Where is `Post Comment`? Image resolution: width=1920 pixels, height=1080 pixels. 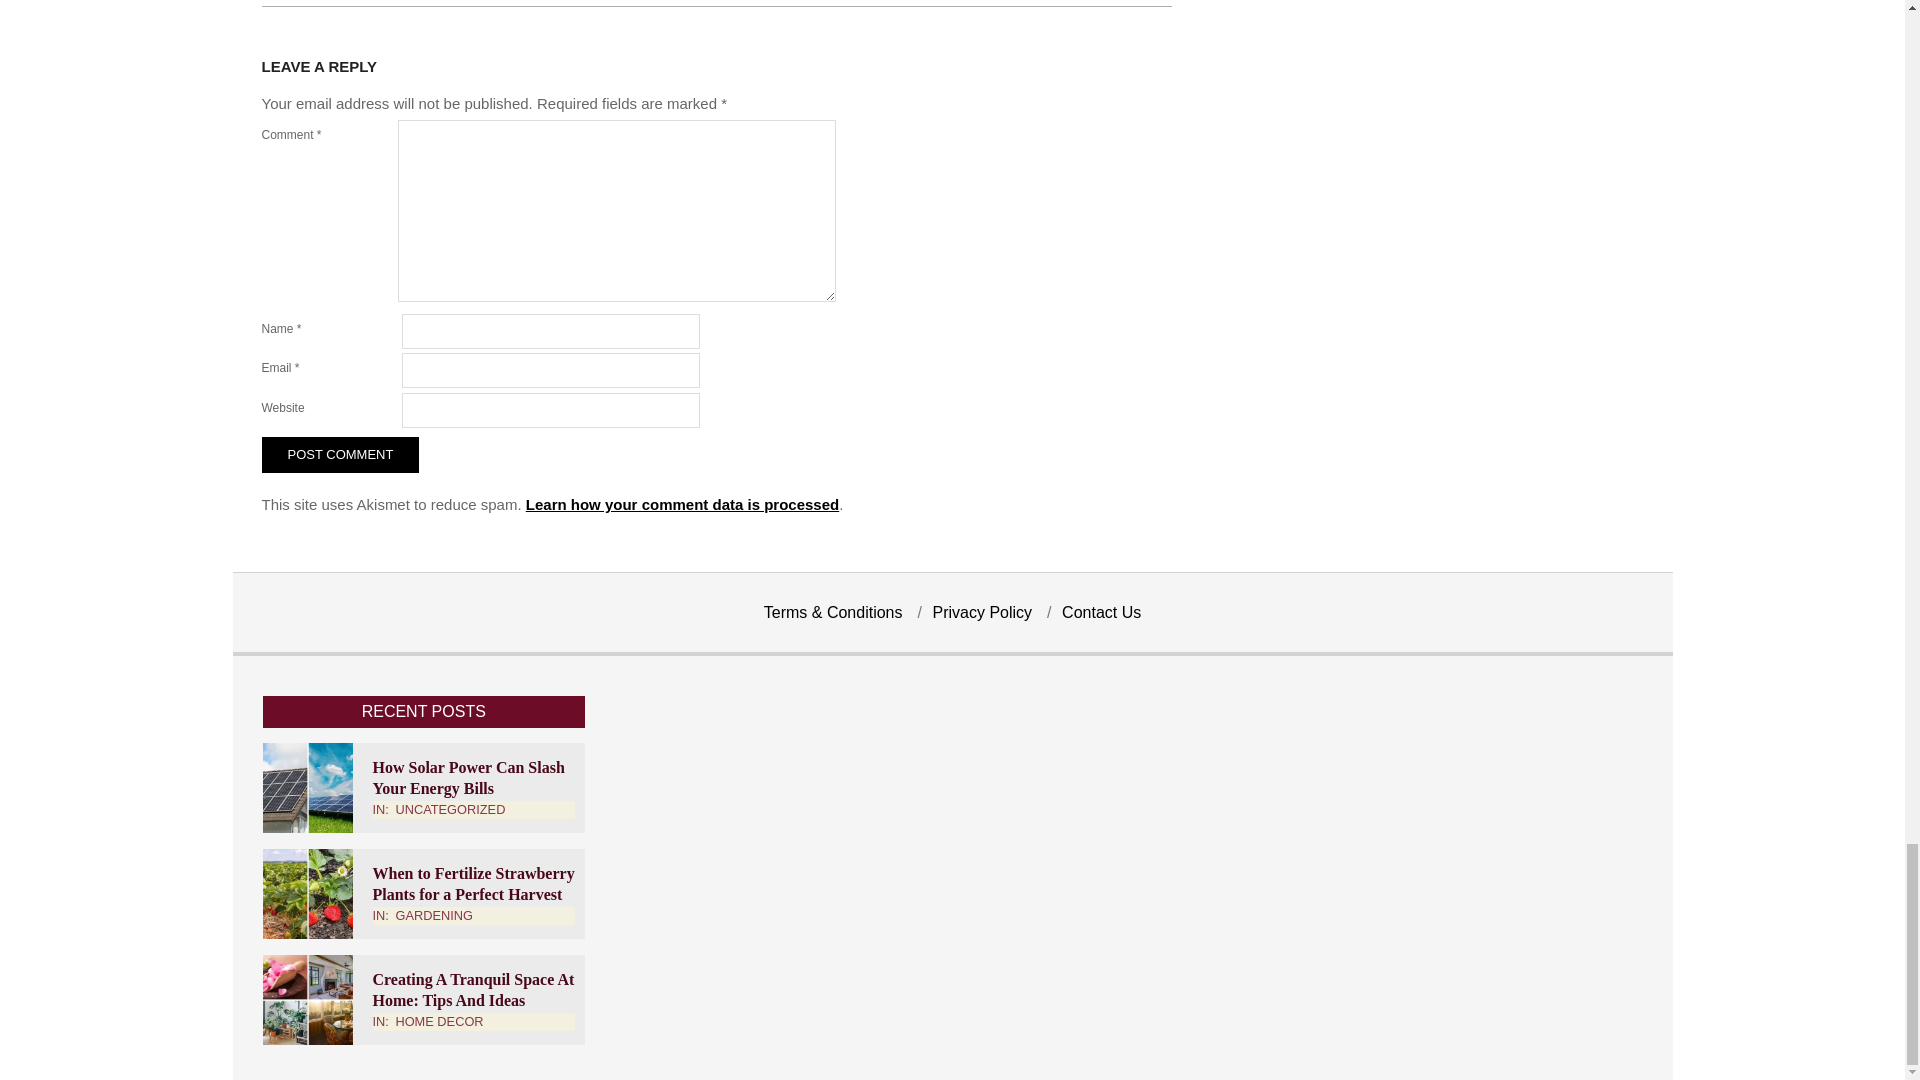 Post Comment is located at coordinates (340, 455).